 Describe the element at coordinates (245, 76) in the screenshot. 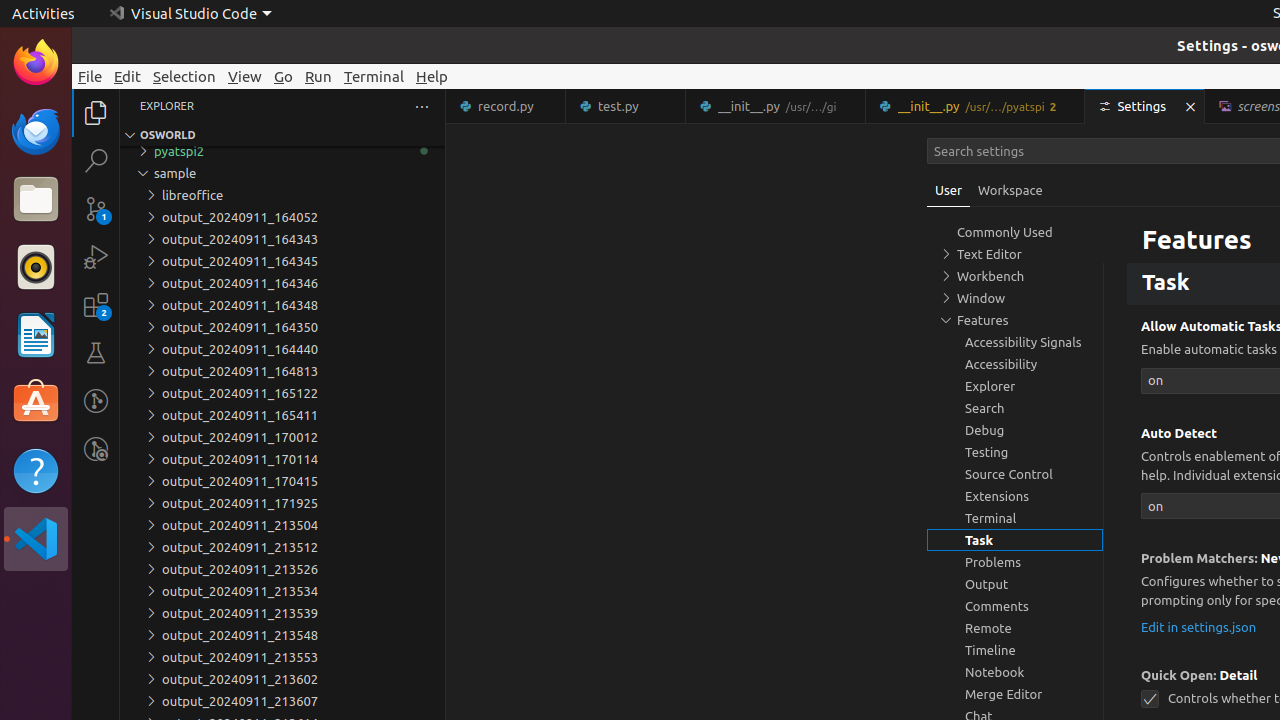

I see `View` at that location.